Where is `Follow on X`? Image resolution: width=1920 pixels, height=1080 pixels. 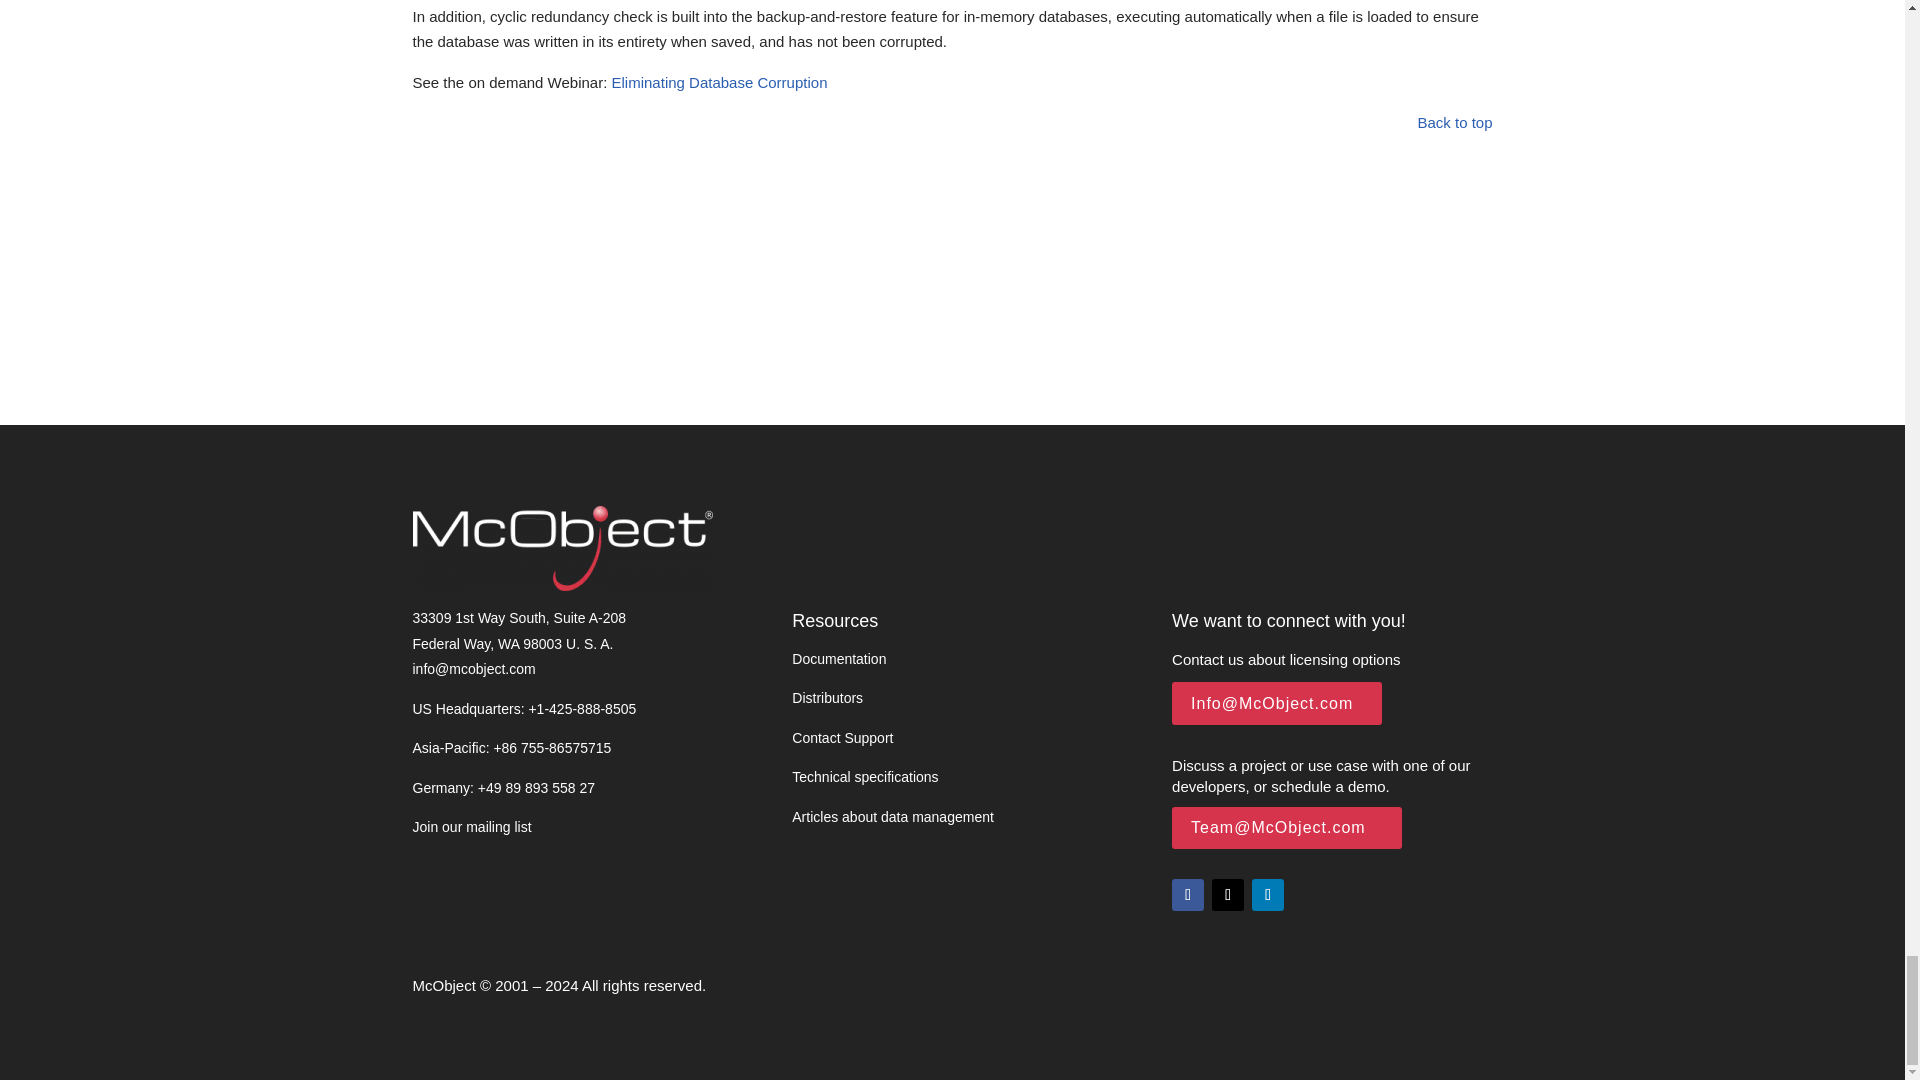 Follow on X is located at coordinates (1228, 895).